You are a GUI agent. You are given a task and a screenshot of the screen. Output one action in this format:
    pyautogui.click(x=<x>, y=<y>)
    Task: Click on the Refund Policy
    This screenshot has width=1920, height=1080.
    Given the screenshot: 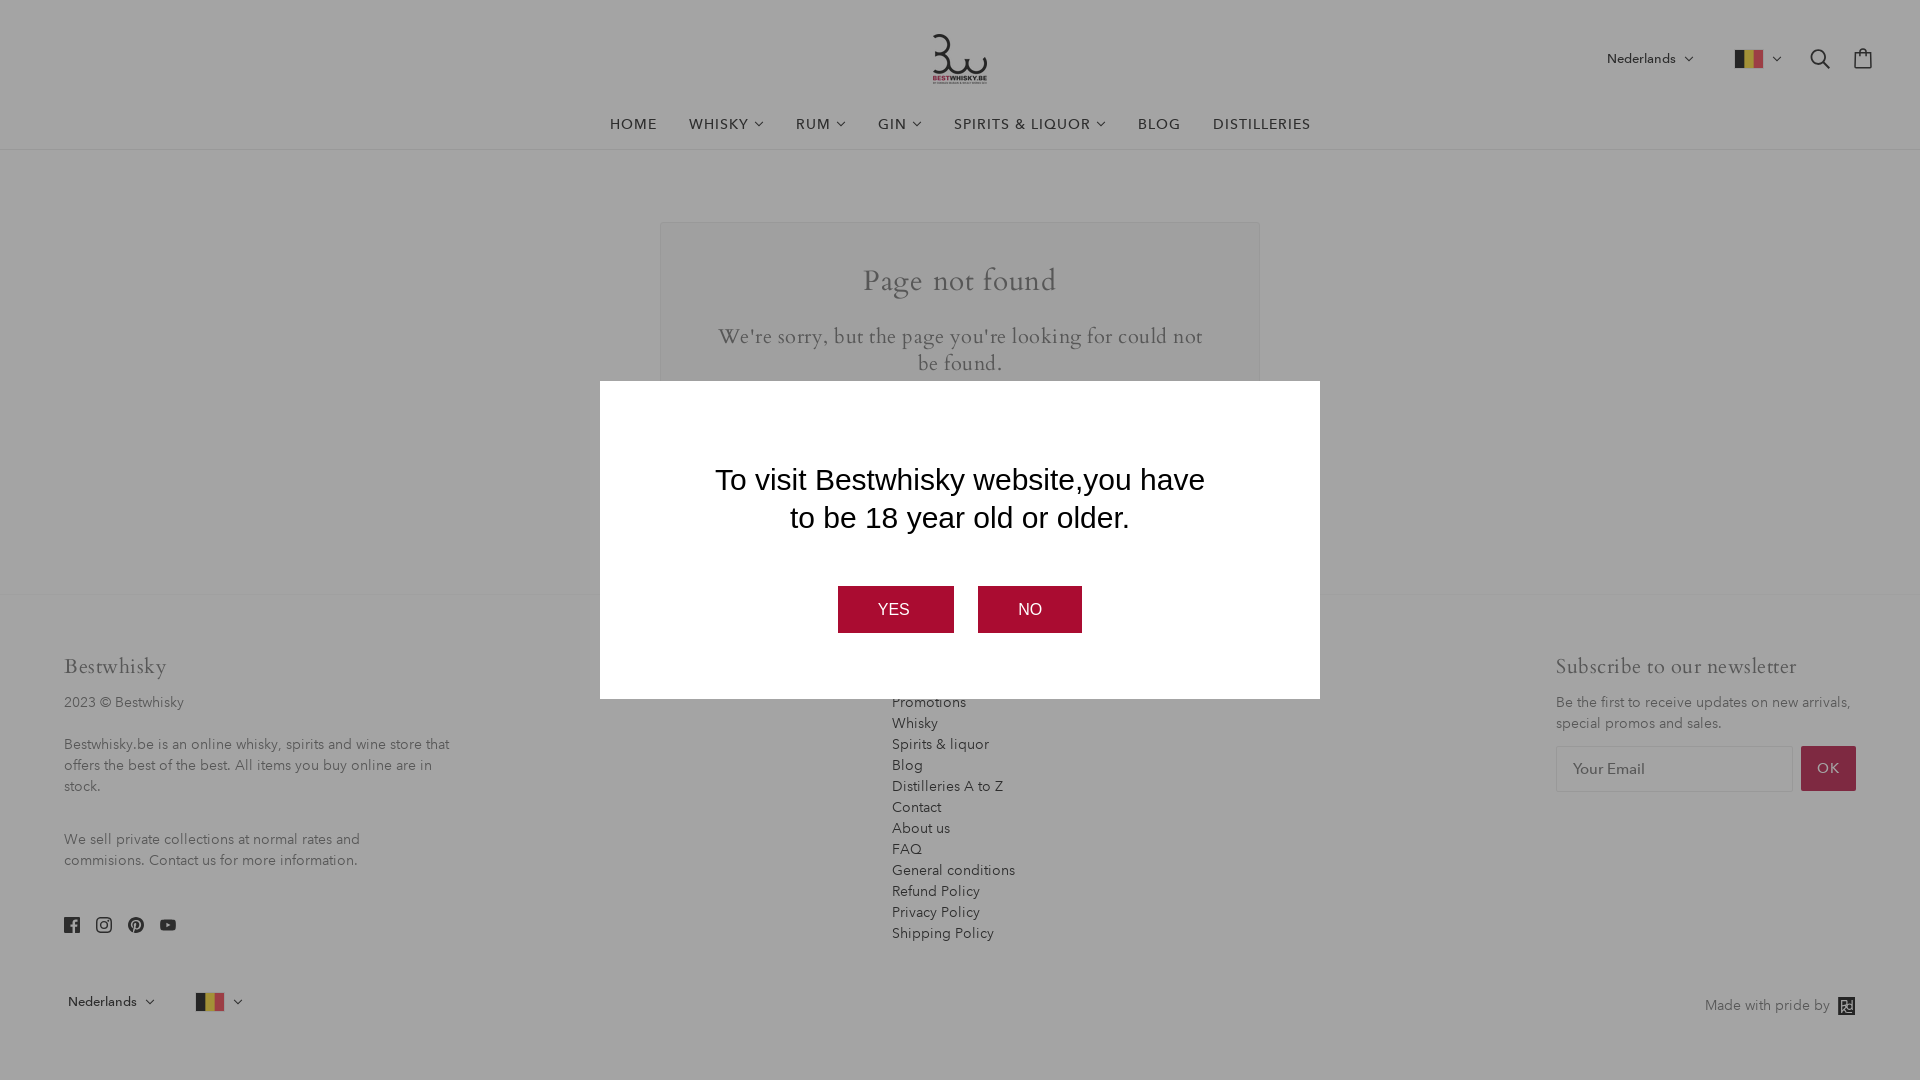 What is the action you would take?
    pyautogui.click(x=936, y=891)
    